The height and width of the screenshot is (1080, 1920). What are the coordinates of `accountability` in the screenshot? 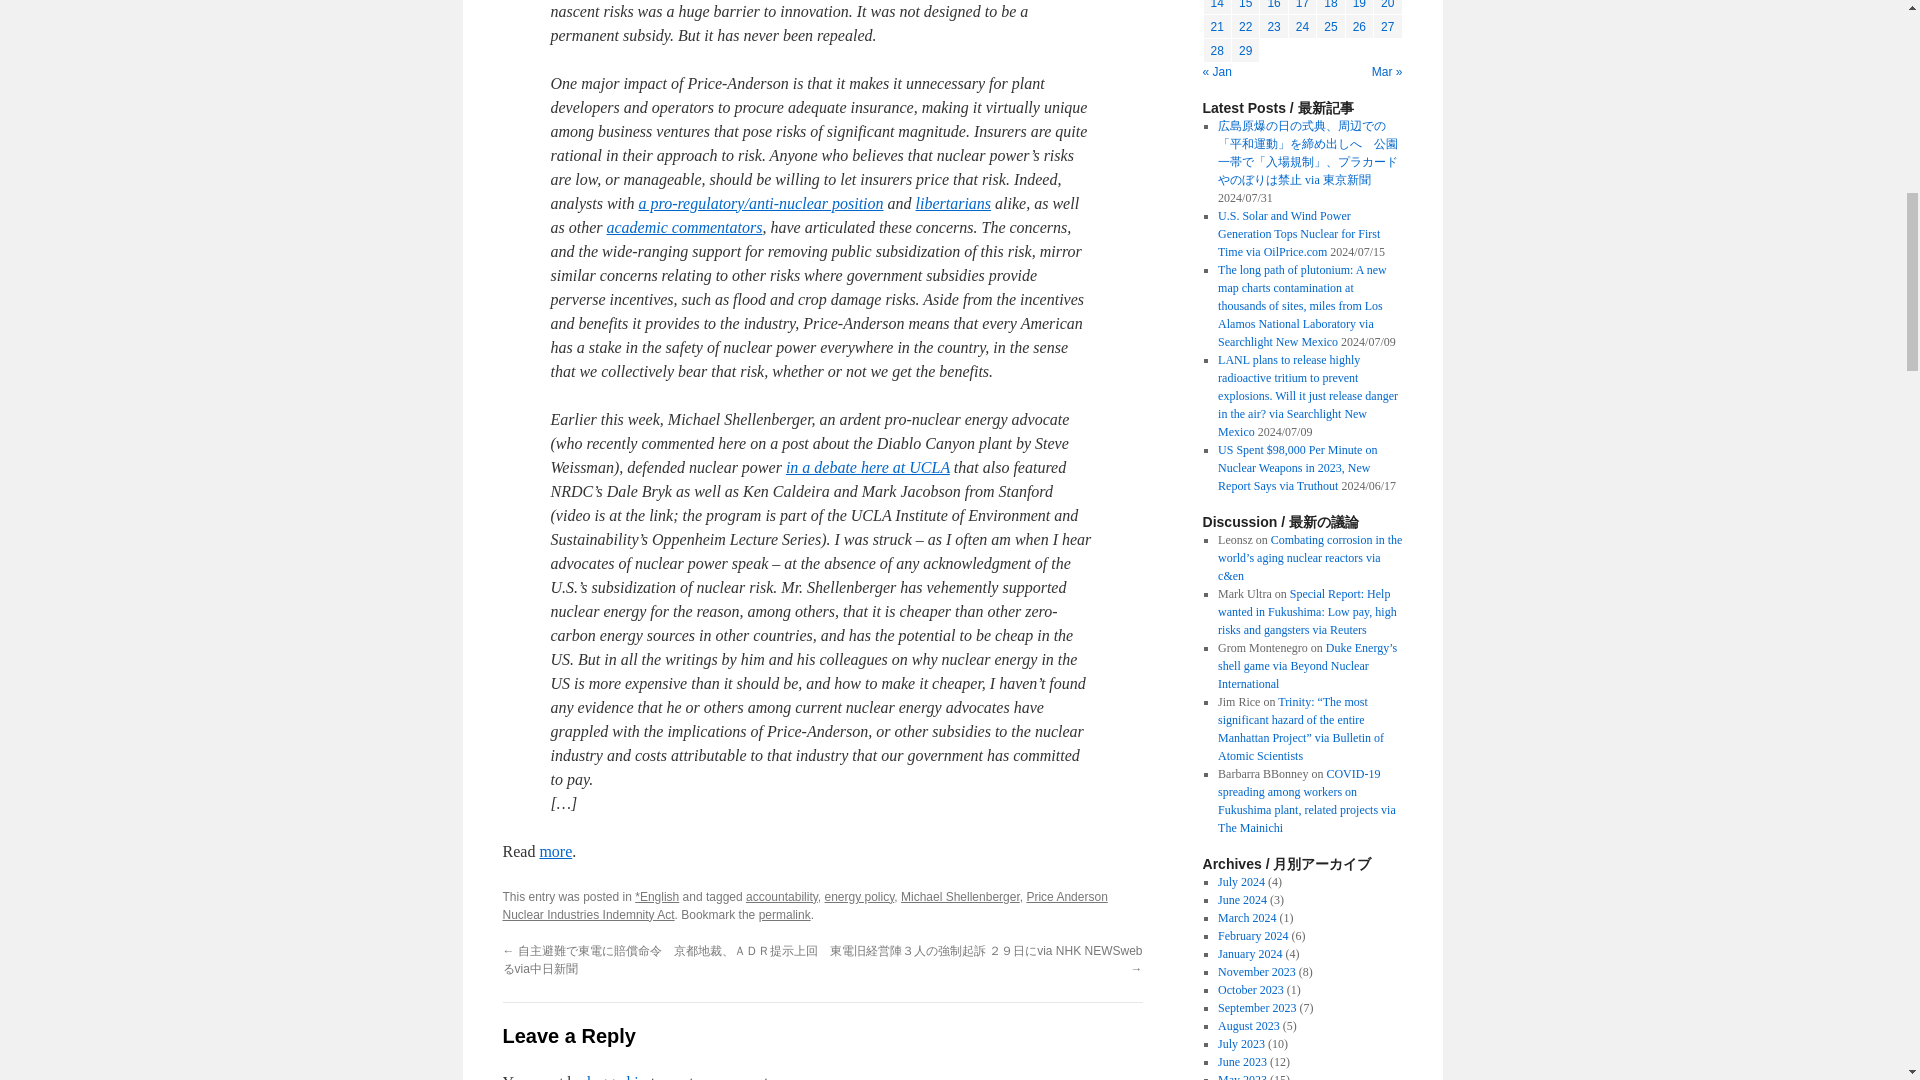 It's located at (782, 896).